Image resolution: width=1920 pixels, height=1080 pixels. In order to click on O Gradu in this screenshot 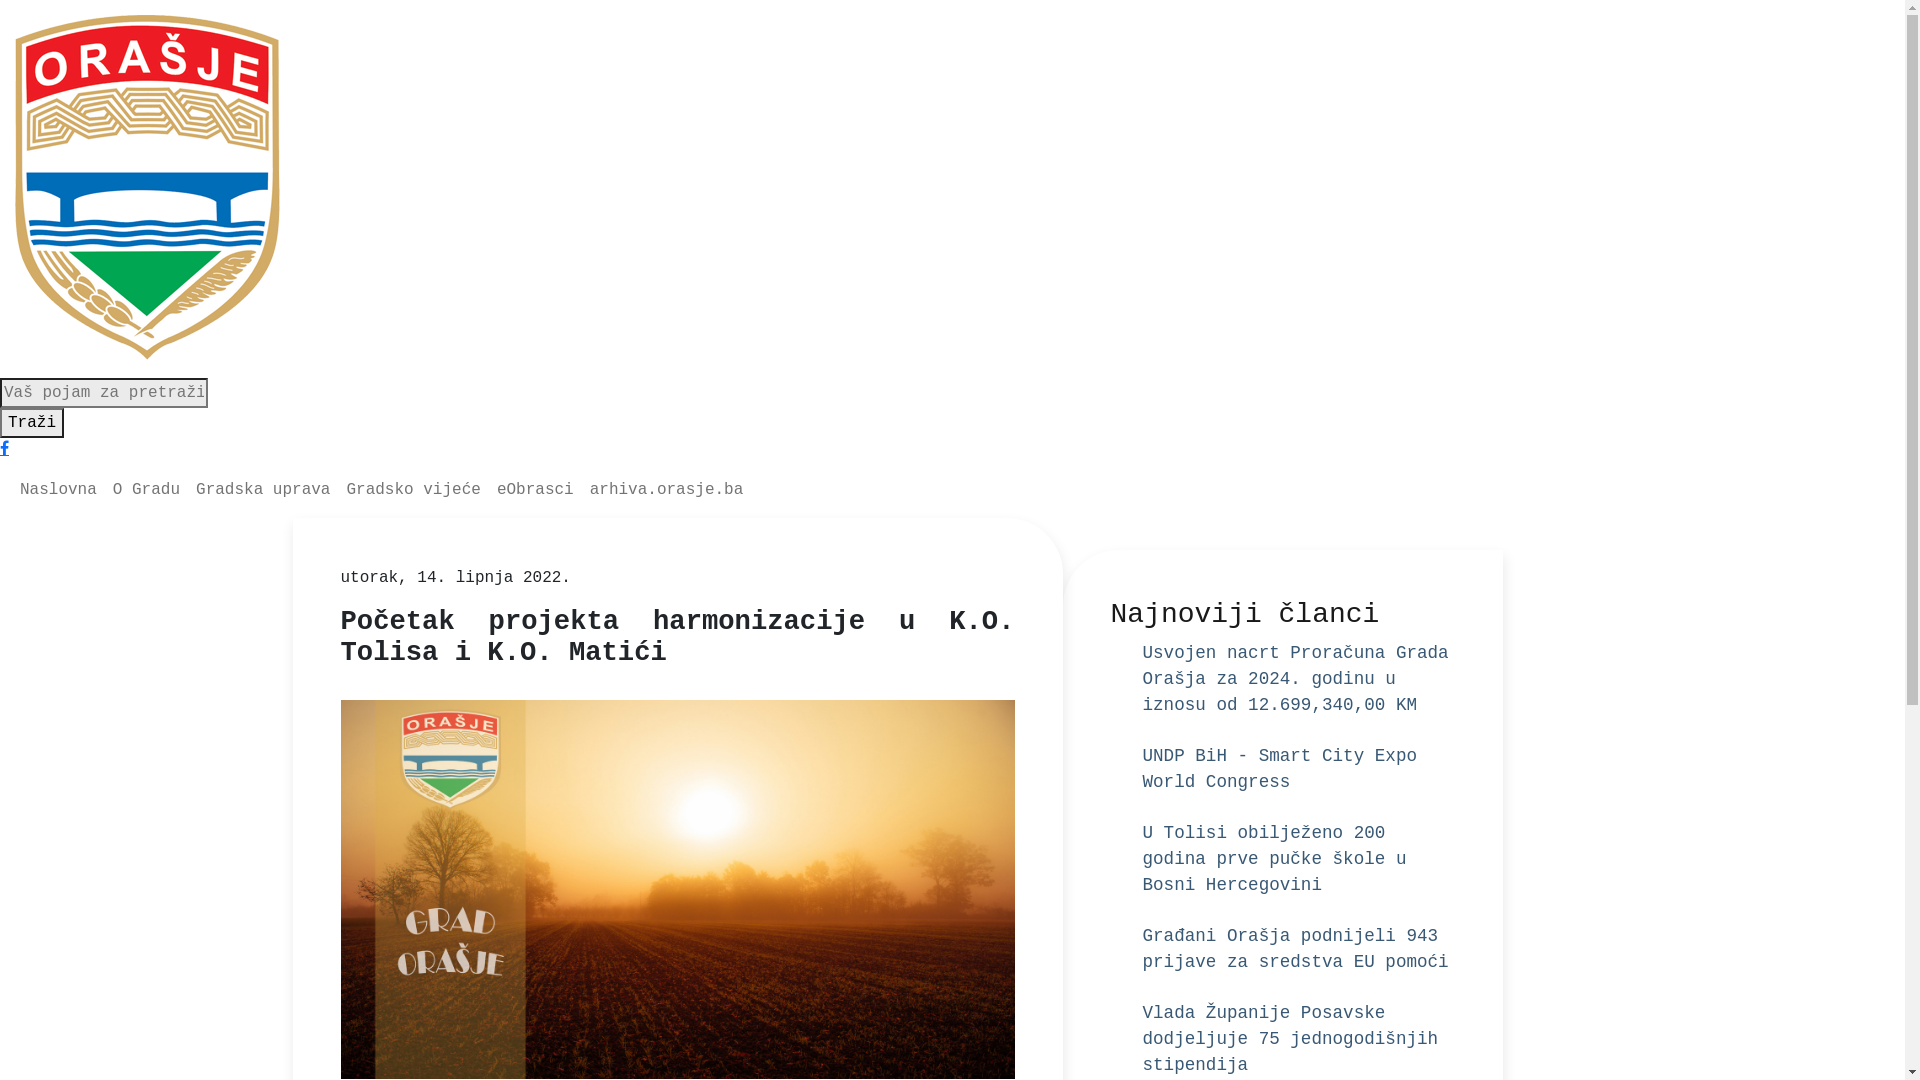, I will do `click(146, 490)`.